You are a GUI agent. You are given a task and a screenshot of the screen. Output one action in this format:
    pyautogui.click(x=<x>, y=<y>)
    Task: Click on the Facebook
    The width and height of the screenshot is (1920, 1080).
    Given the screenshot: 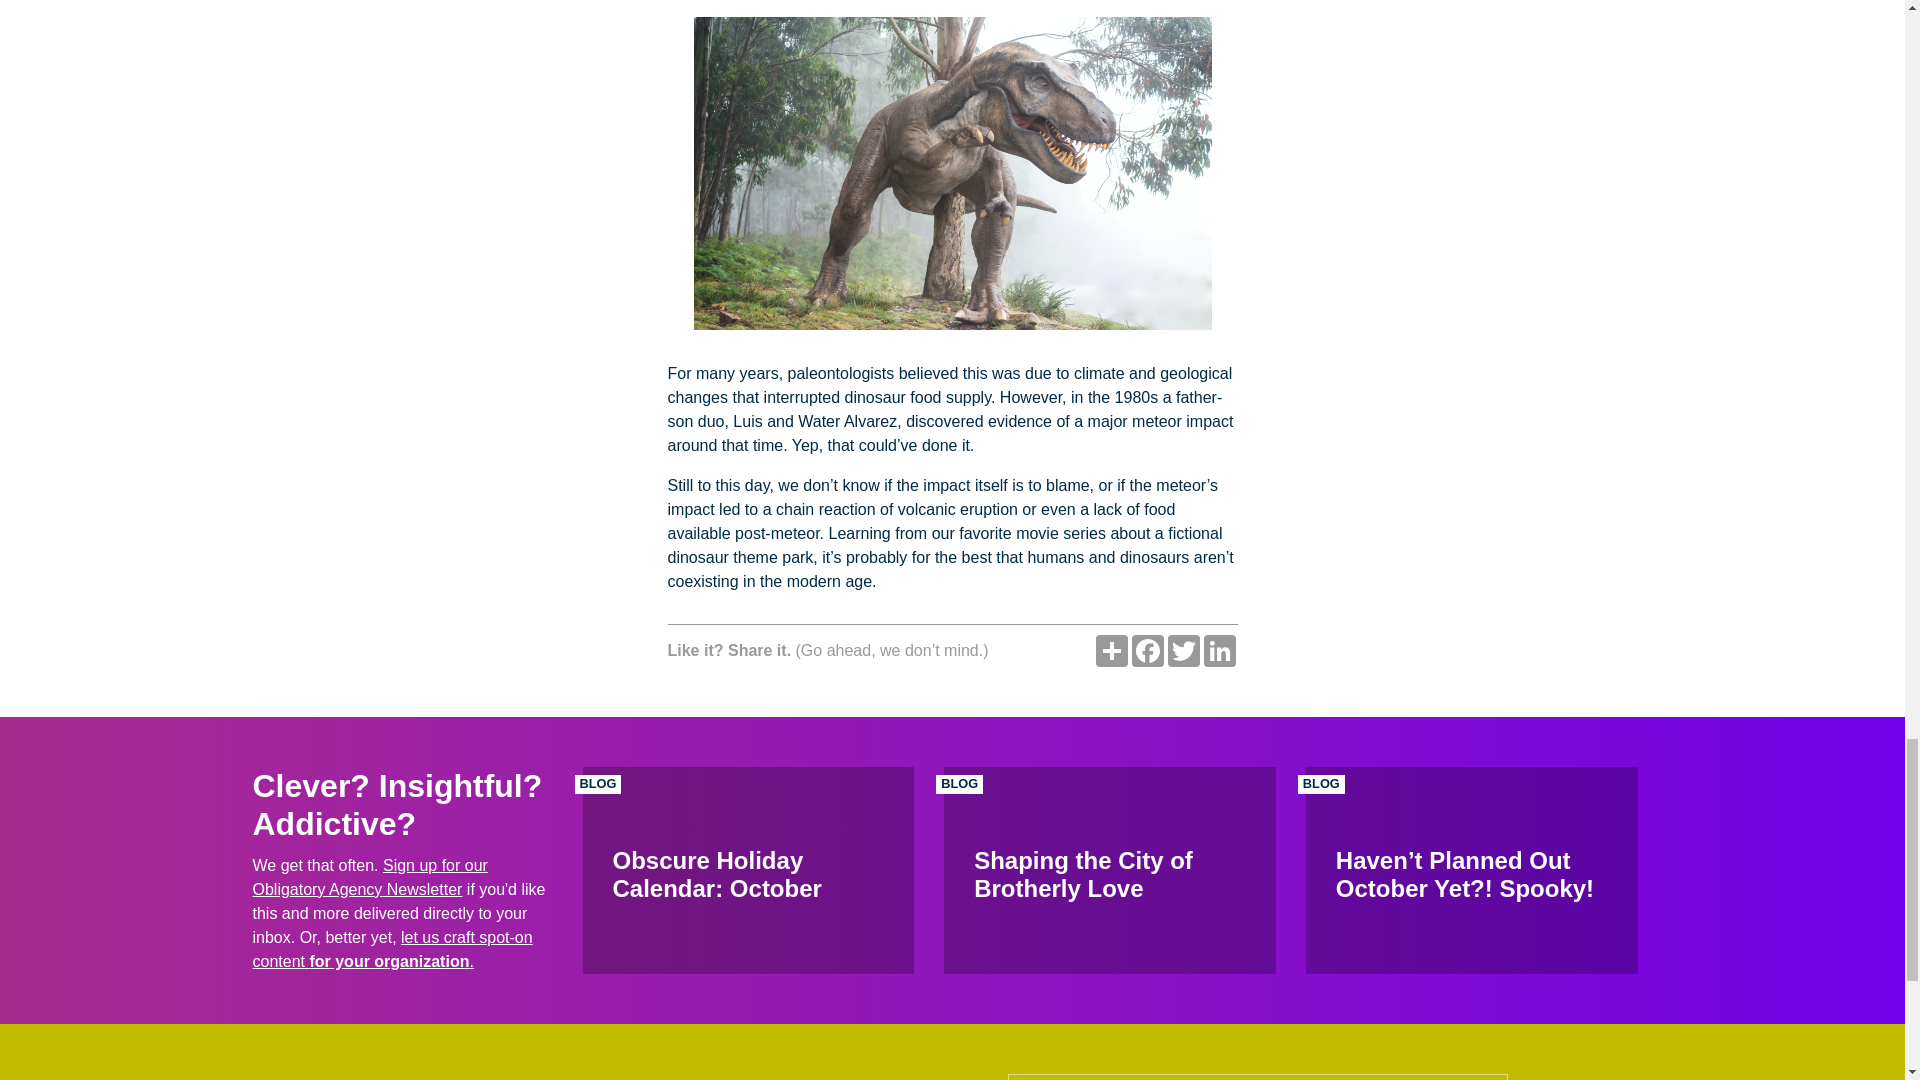 What is the action you would take?
    pyautogui.click(x=1148, y=651)
    